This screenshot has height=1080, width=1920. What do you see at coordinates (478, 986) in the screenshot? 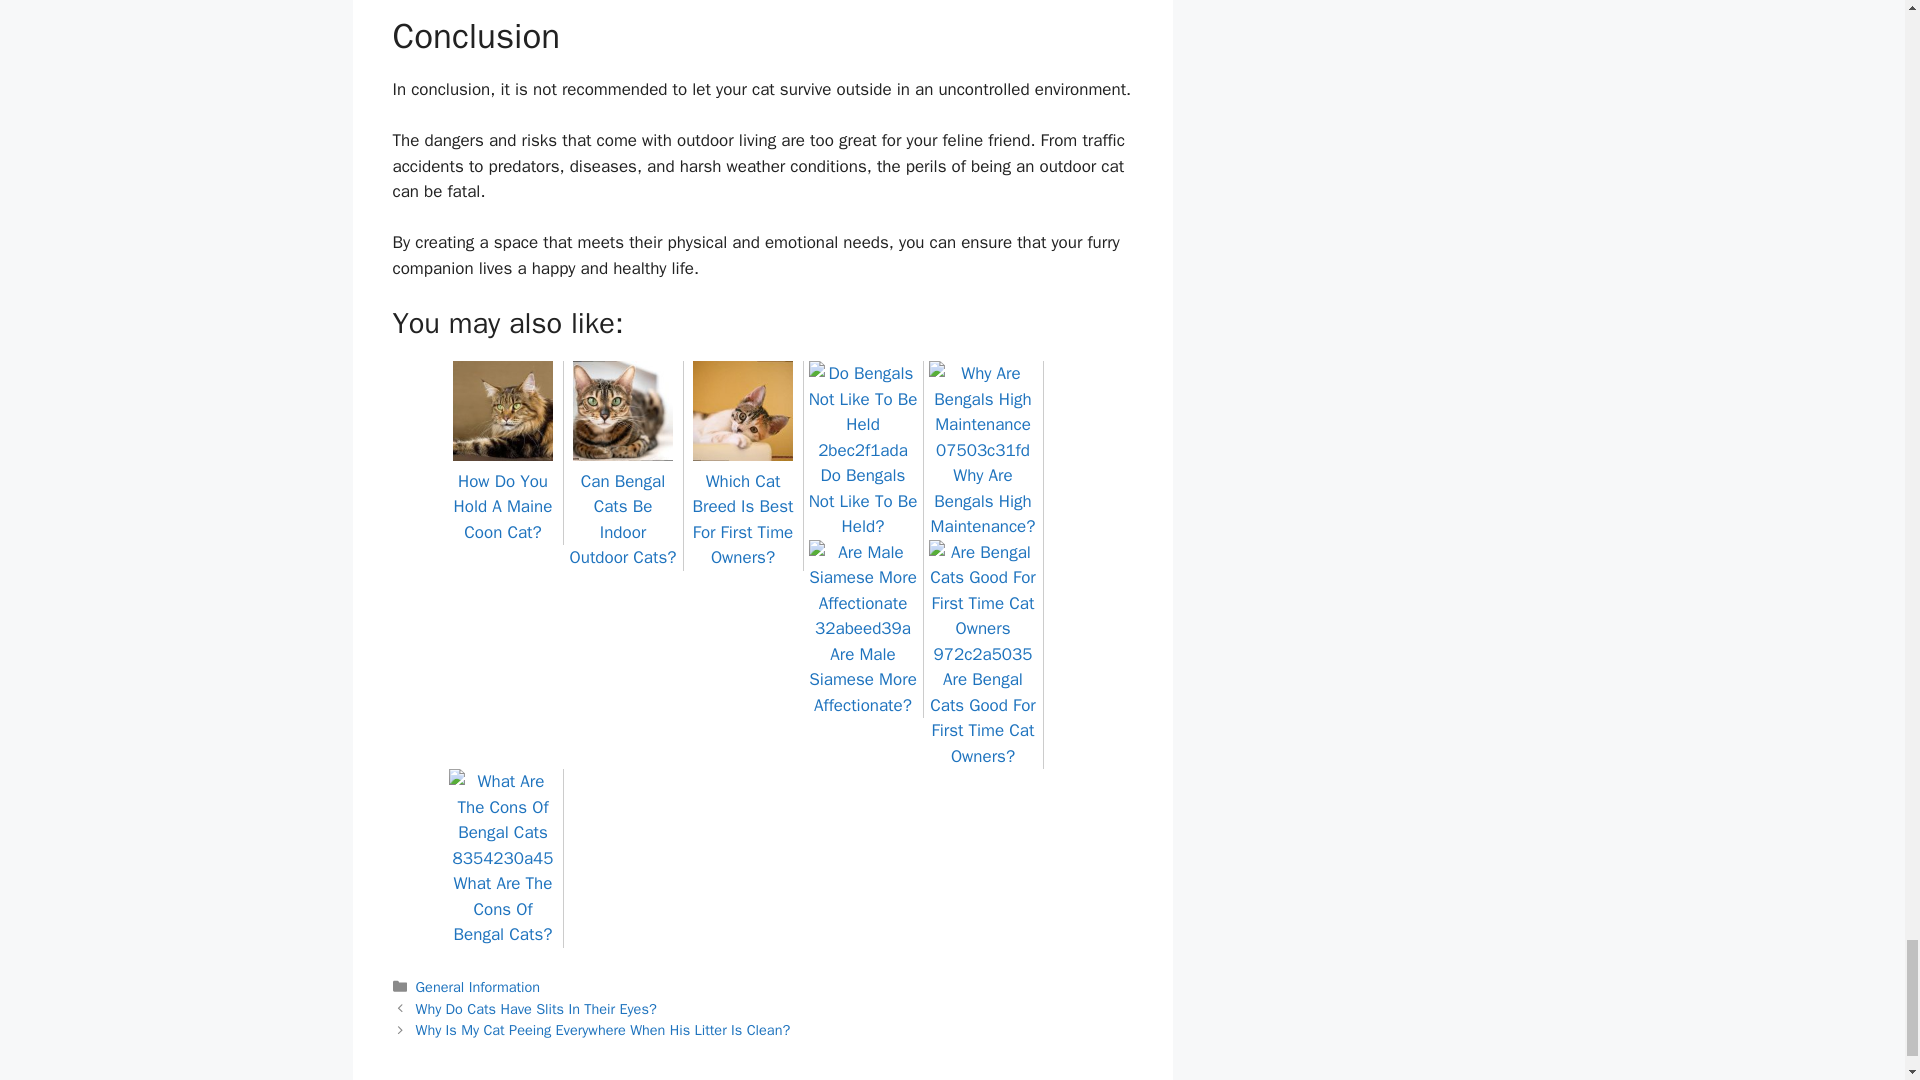
I see `General Information` at bounding box center [478, 986].